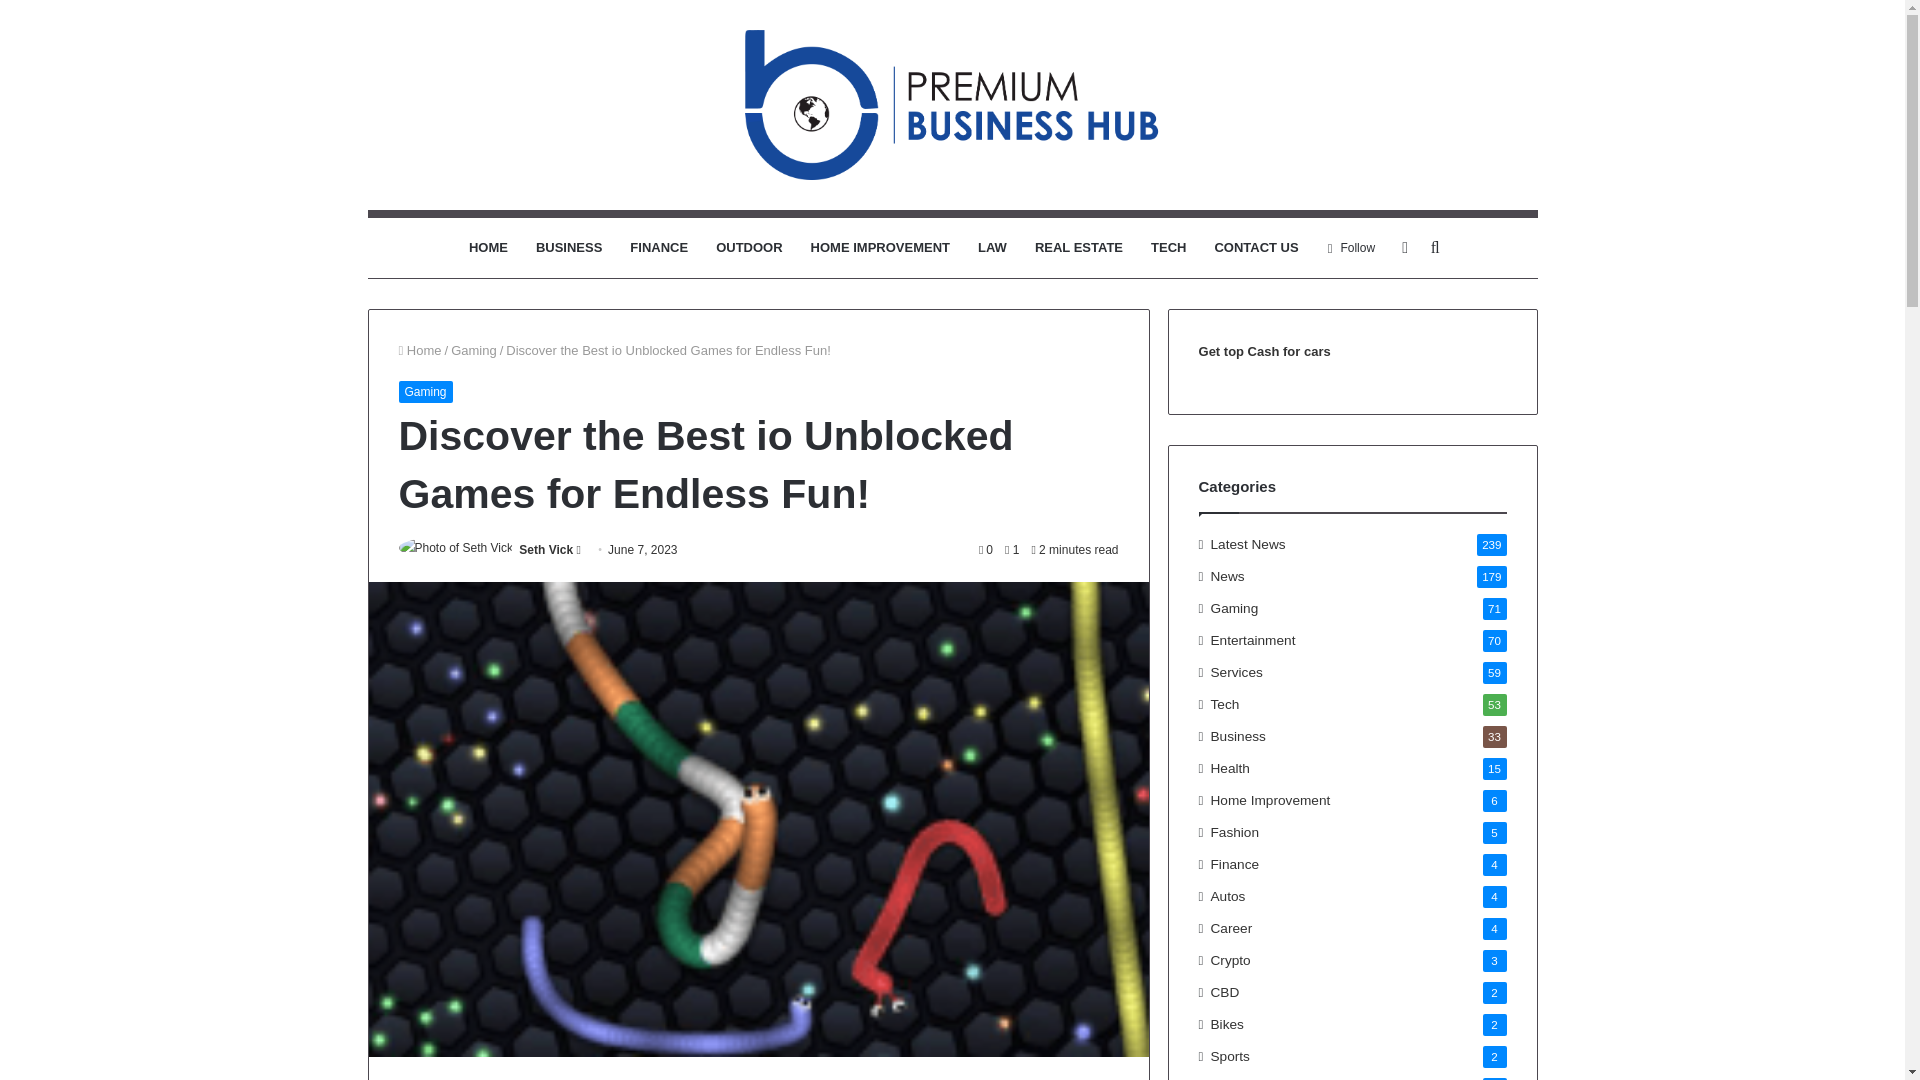  Describe the element at coordinates (1256, 248) in the screenshot. I see `CONTACT US` at that location.